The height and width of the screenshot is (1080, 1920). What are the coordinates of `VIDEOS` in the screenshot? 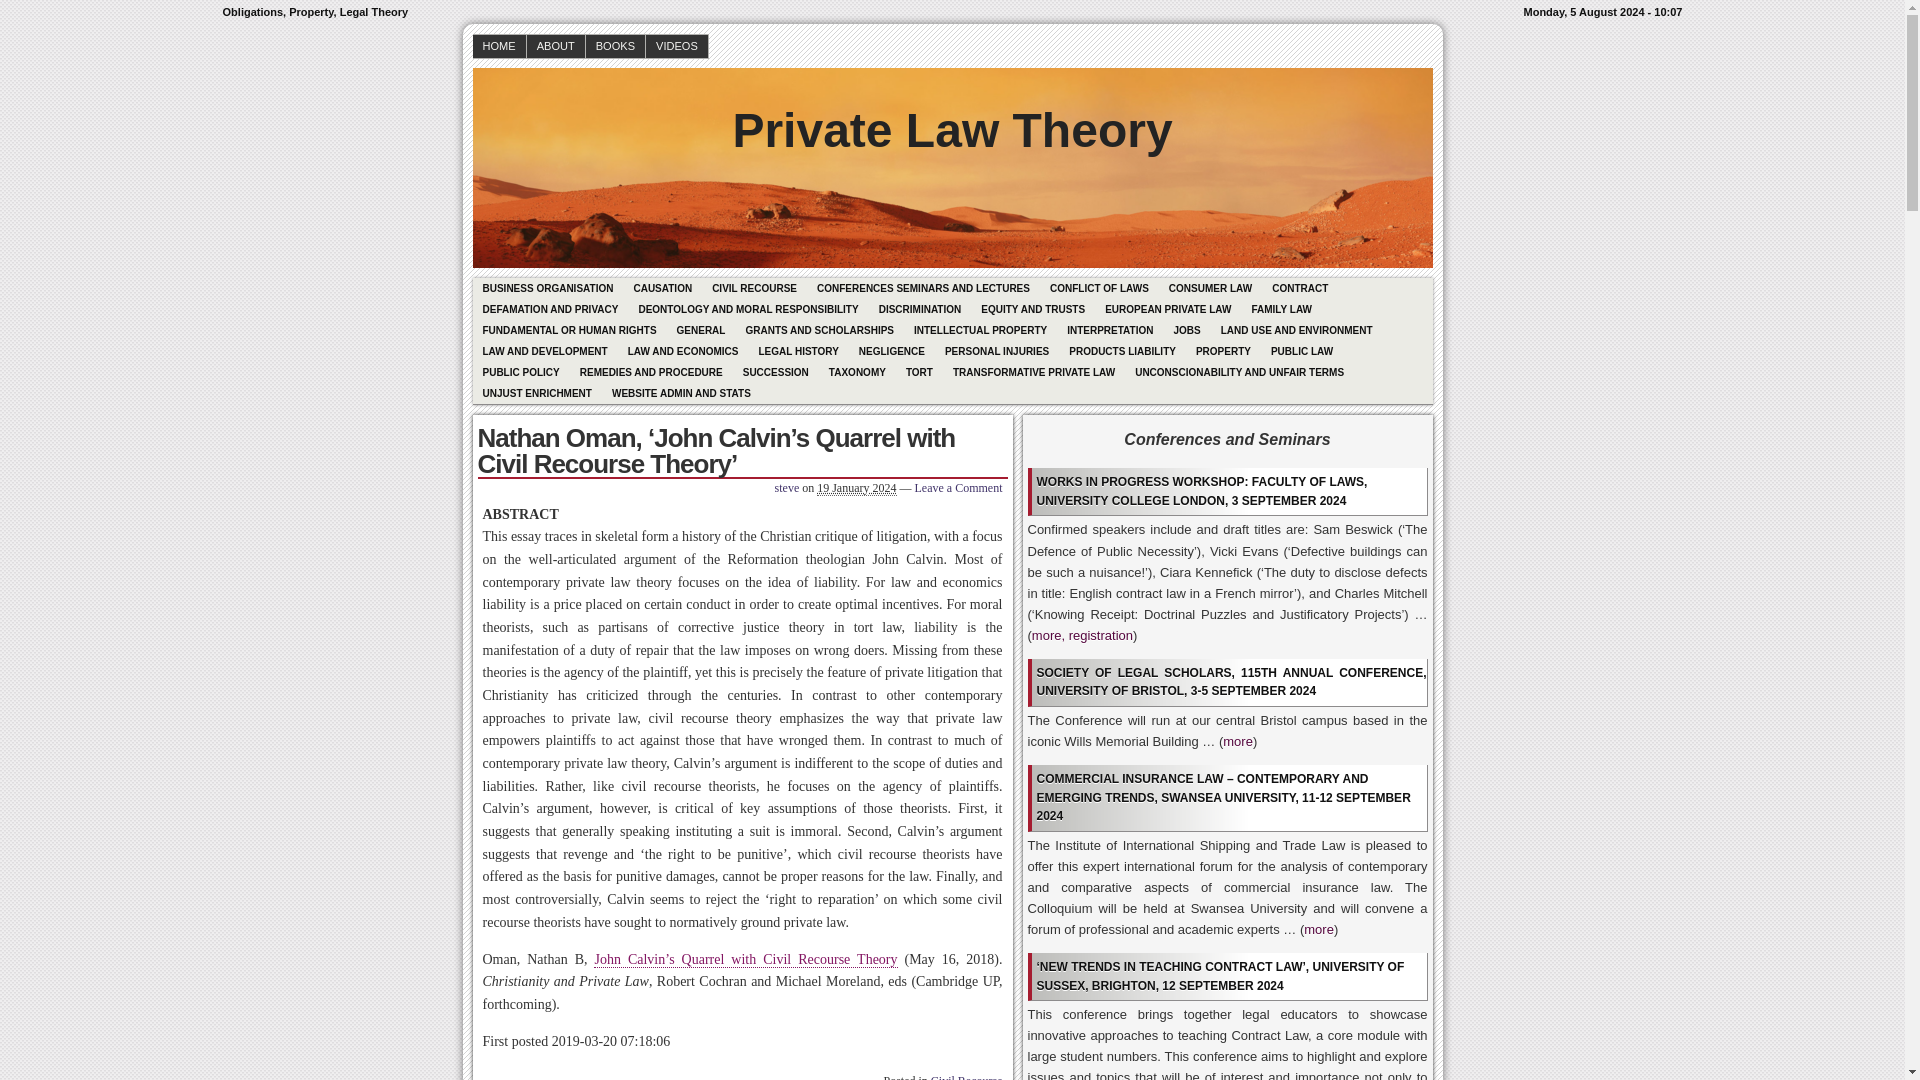 It's located at (676, 46).